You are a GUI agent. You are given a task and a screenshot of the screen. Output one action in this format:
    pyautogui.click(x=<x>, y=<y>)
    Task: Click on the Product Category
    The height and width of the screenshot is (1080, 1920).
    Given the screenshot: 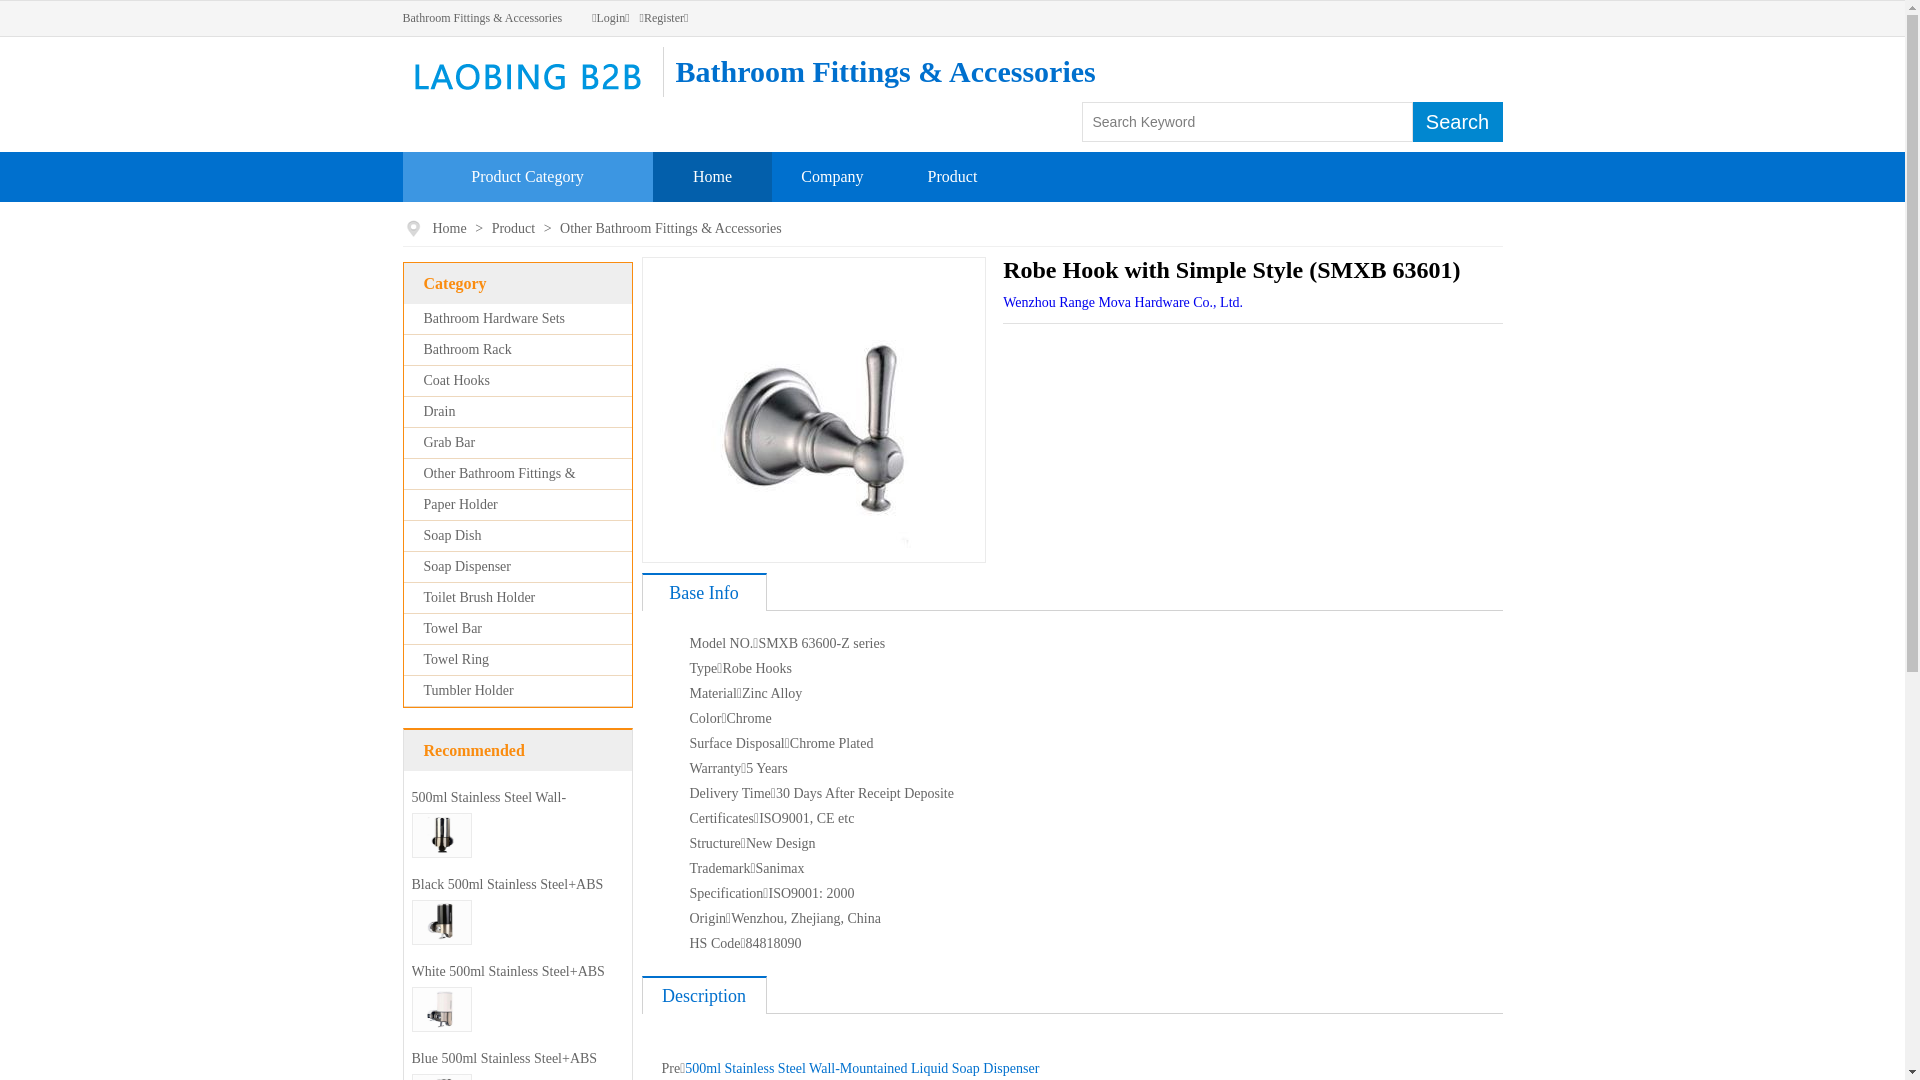 What is the action you would take?
    pyautogui.click(x=527, y=176)
    